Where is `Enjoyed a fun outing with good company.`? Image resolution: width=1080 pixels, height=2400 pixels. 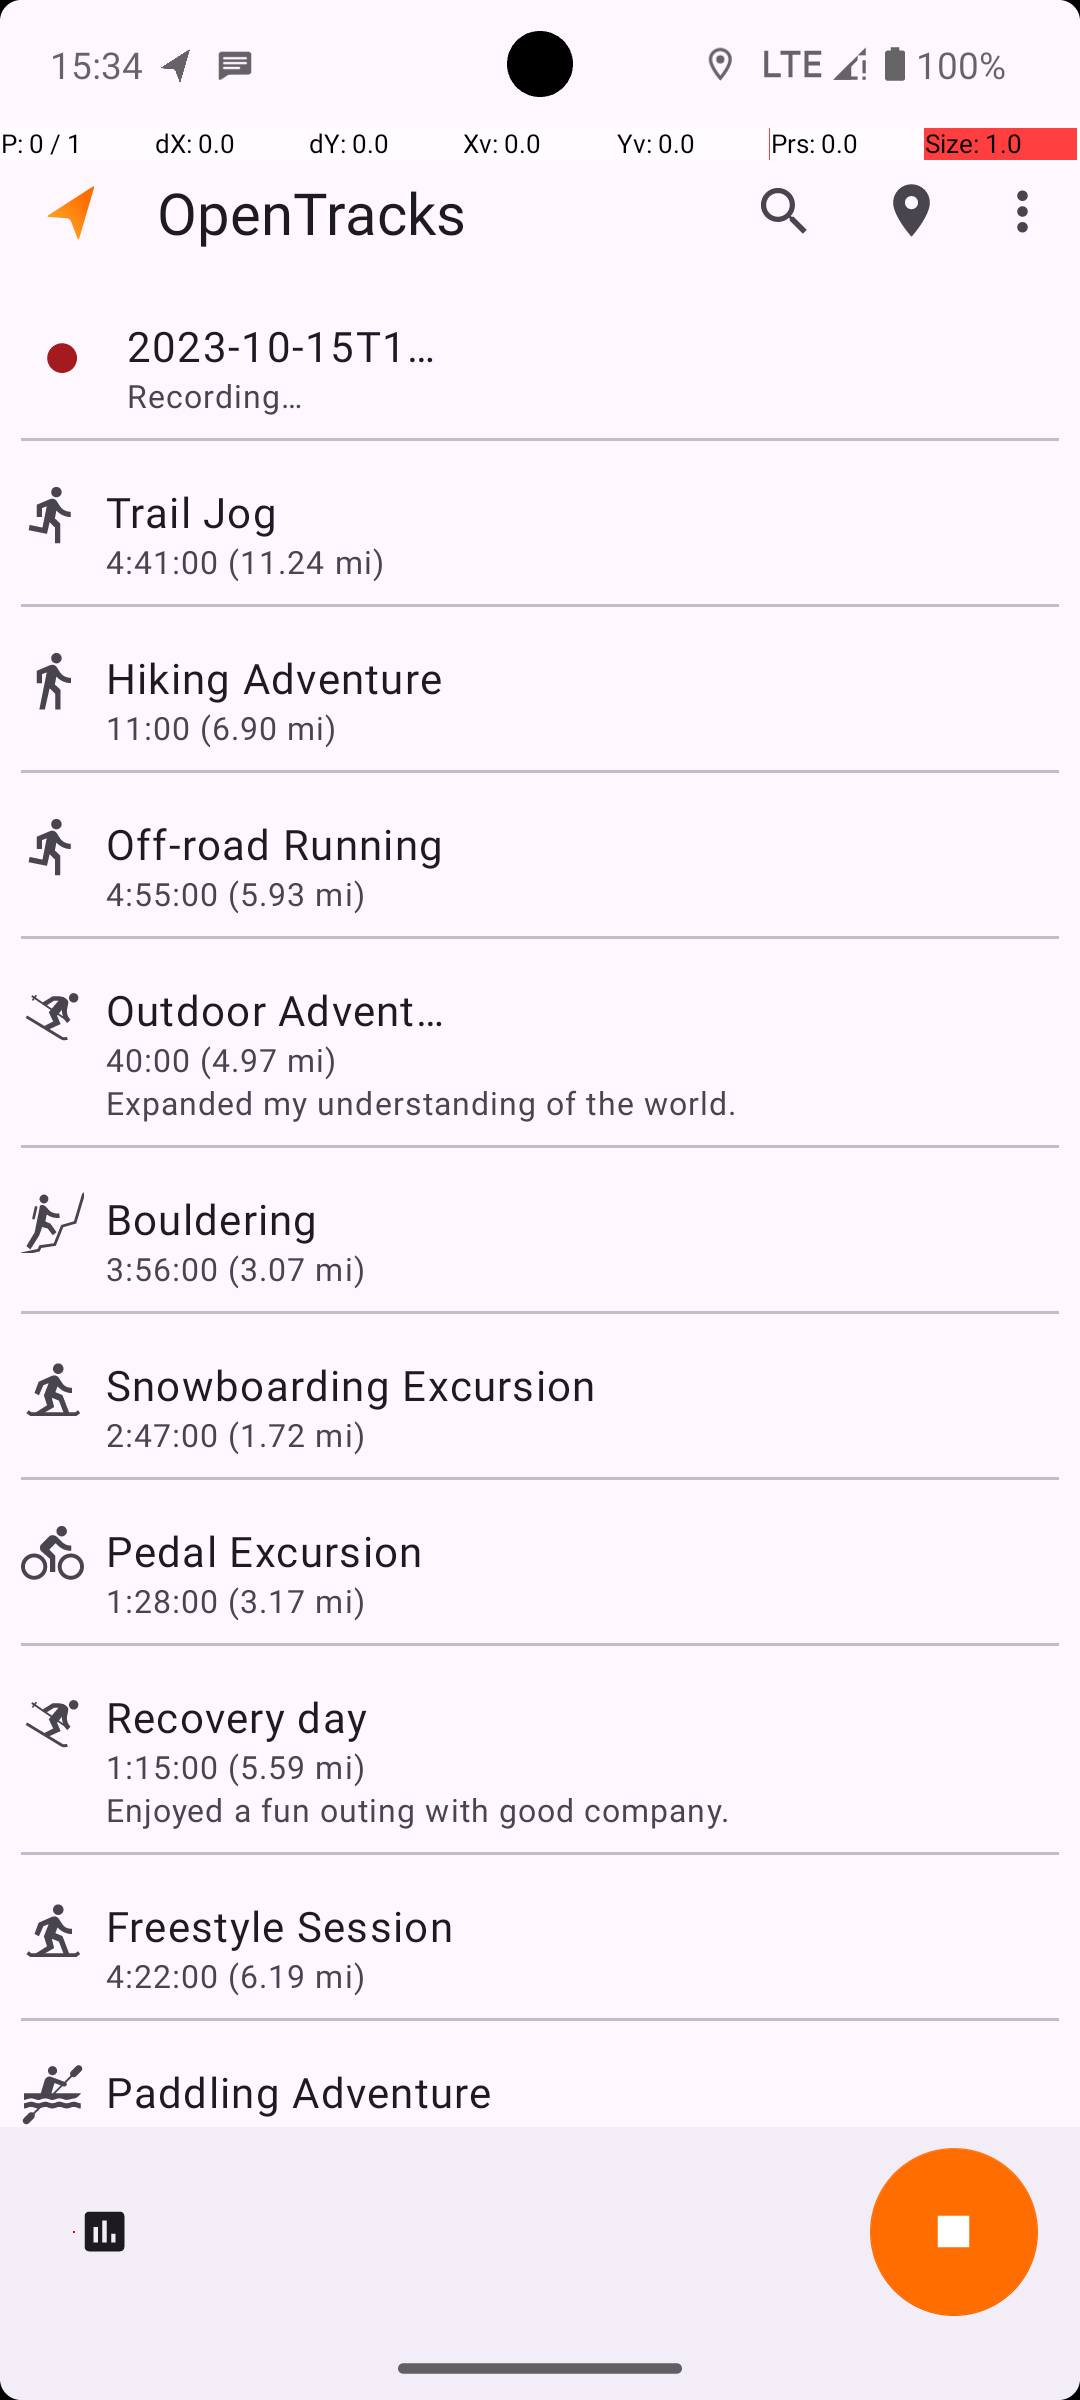 Enjoyed a fun outing with good company. is located at coordinates (582, 1810).